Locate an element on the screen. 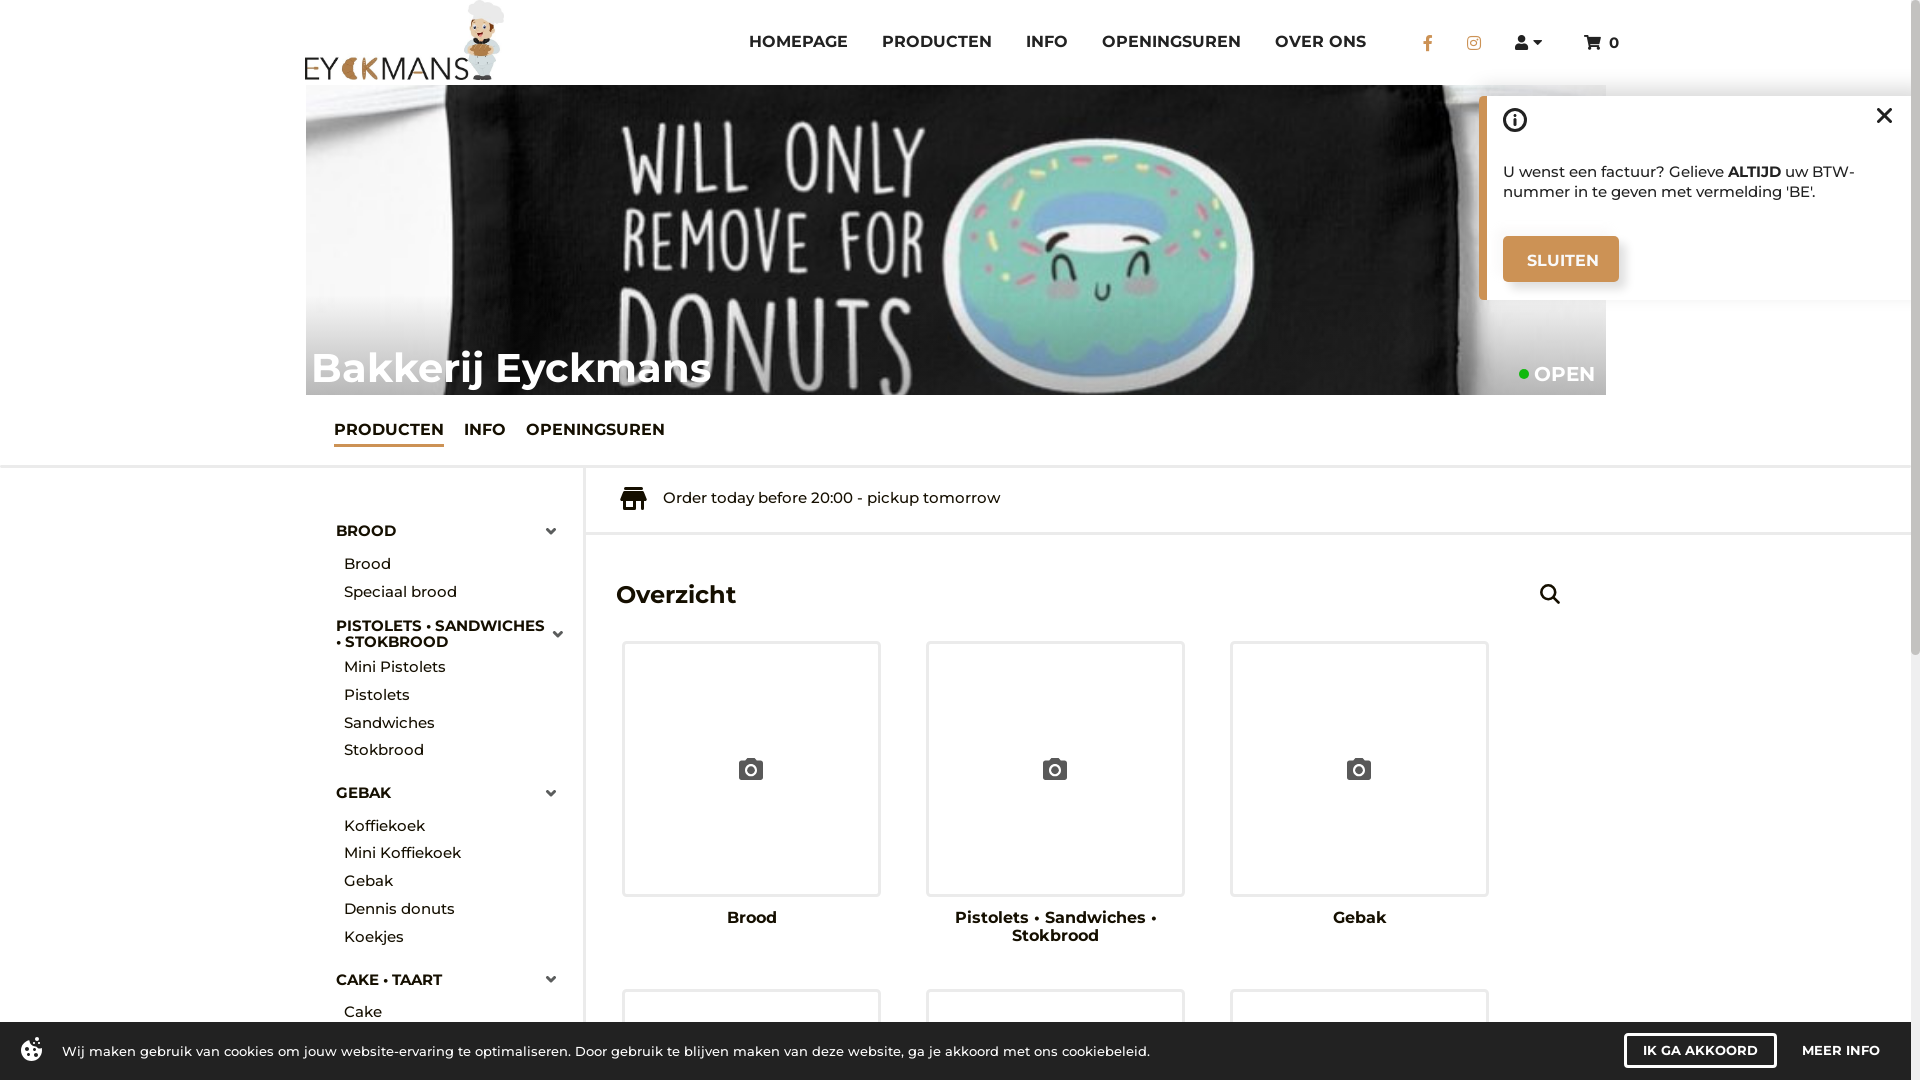 This screenshot has height=1080, width=1920. PRODUCTEN is located at coordinates (389, 429).